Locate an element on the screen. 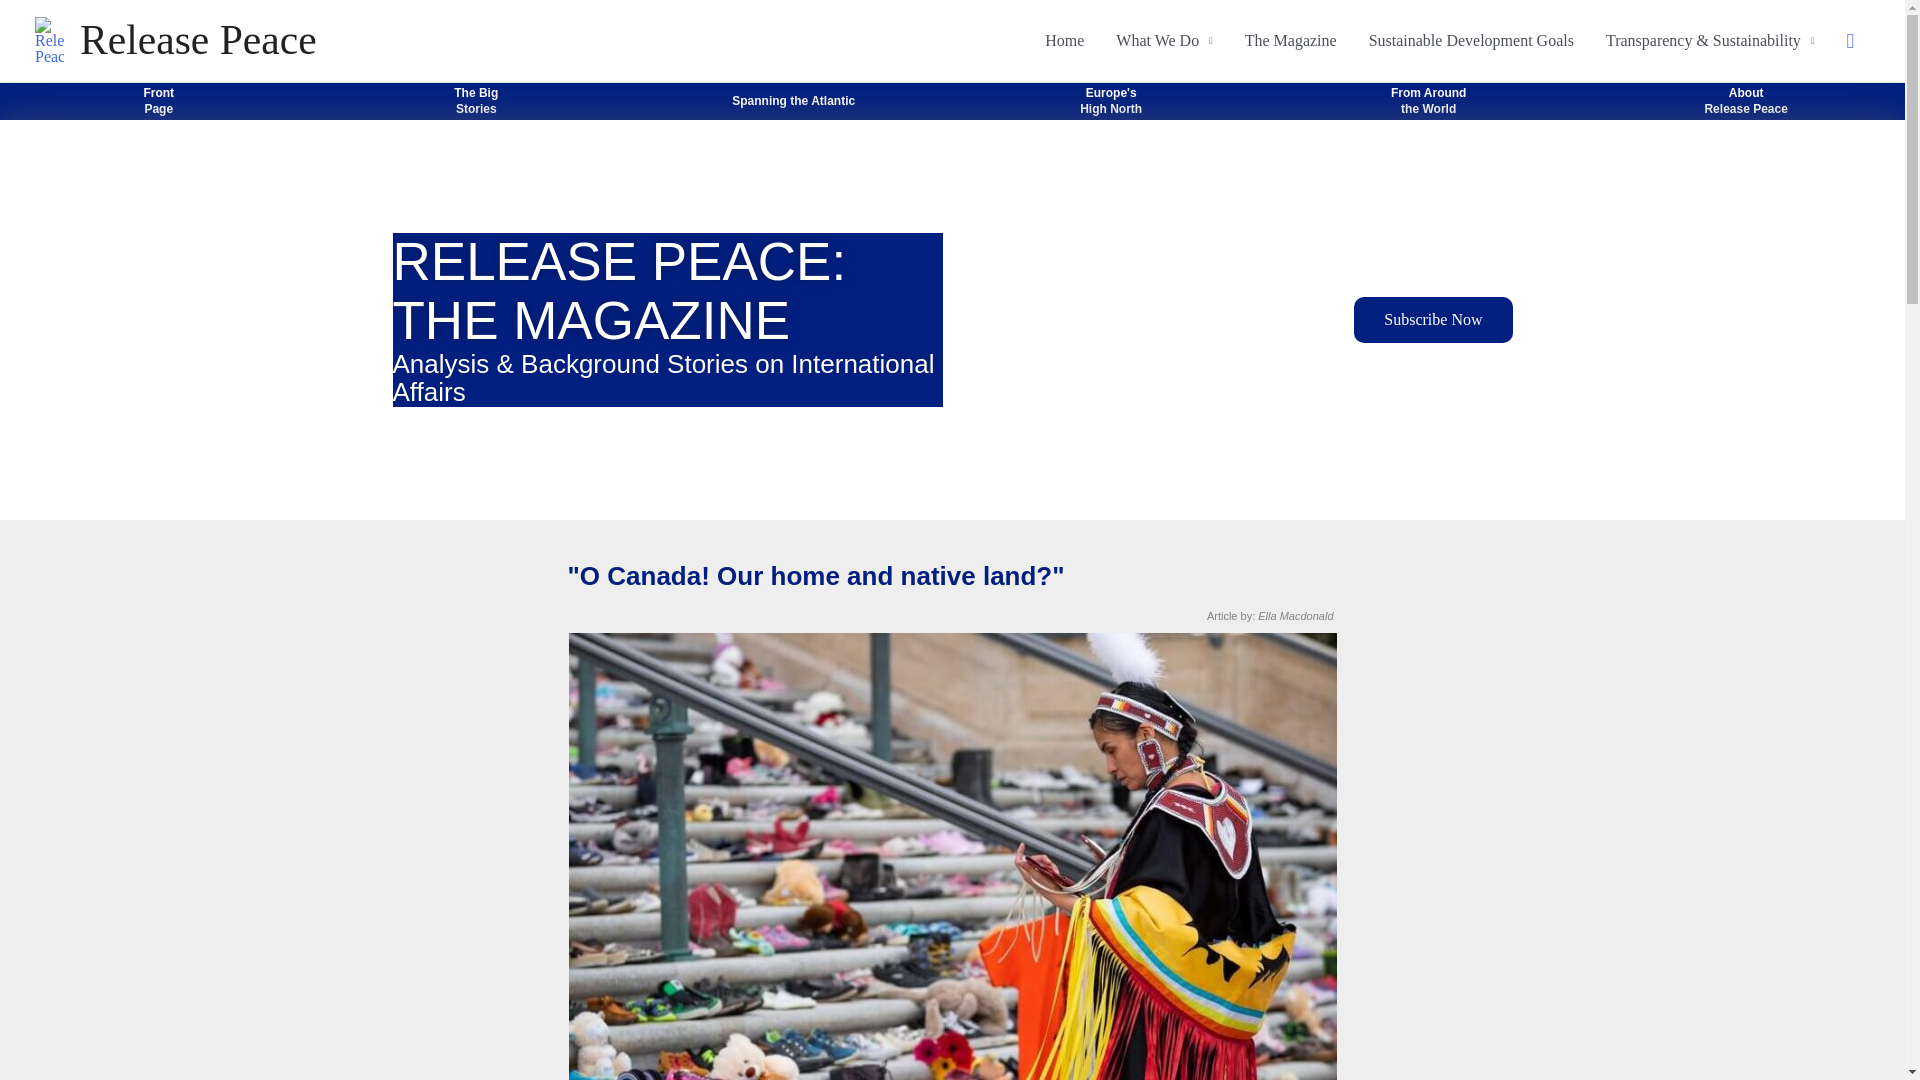 Image resolution: width=1920 pixels, height=1080 pixels. Release Peace is located at coordinates (158, 100).